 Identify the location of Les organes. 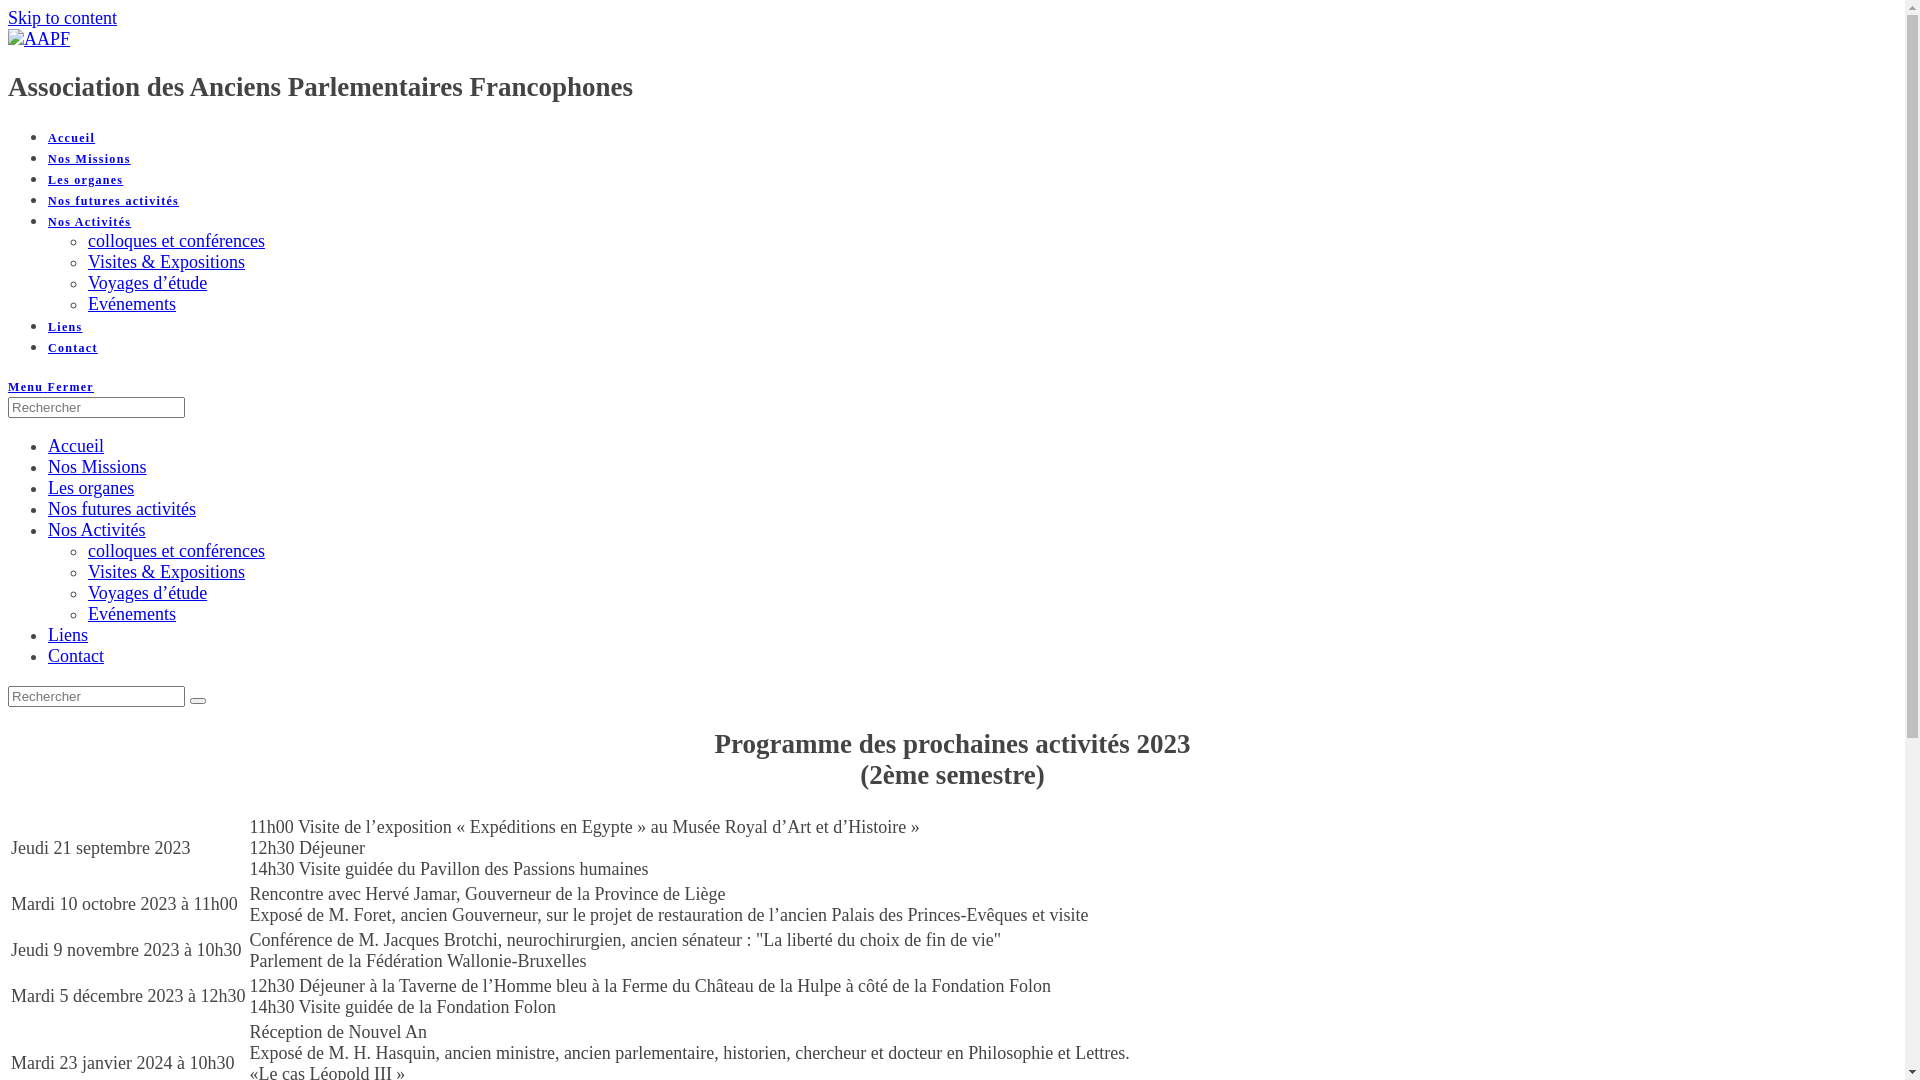
(85, 180).